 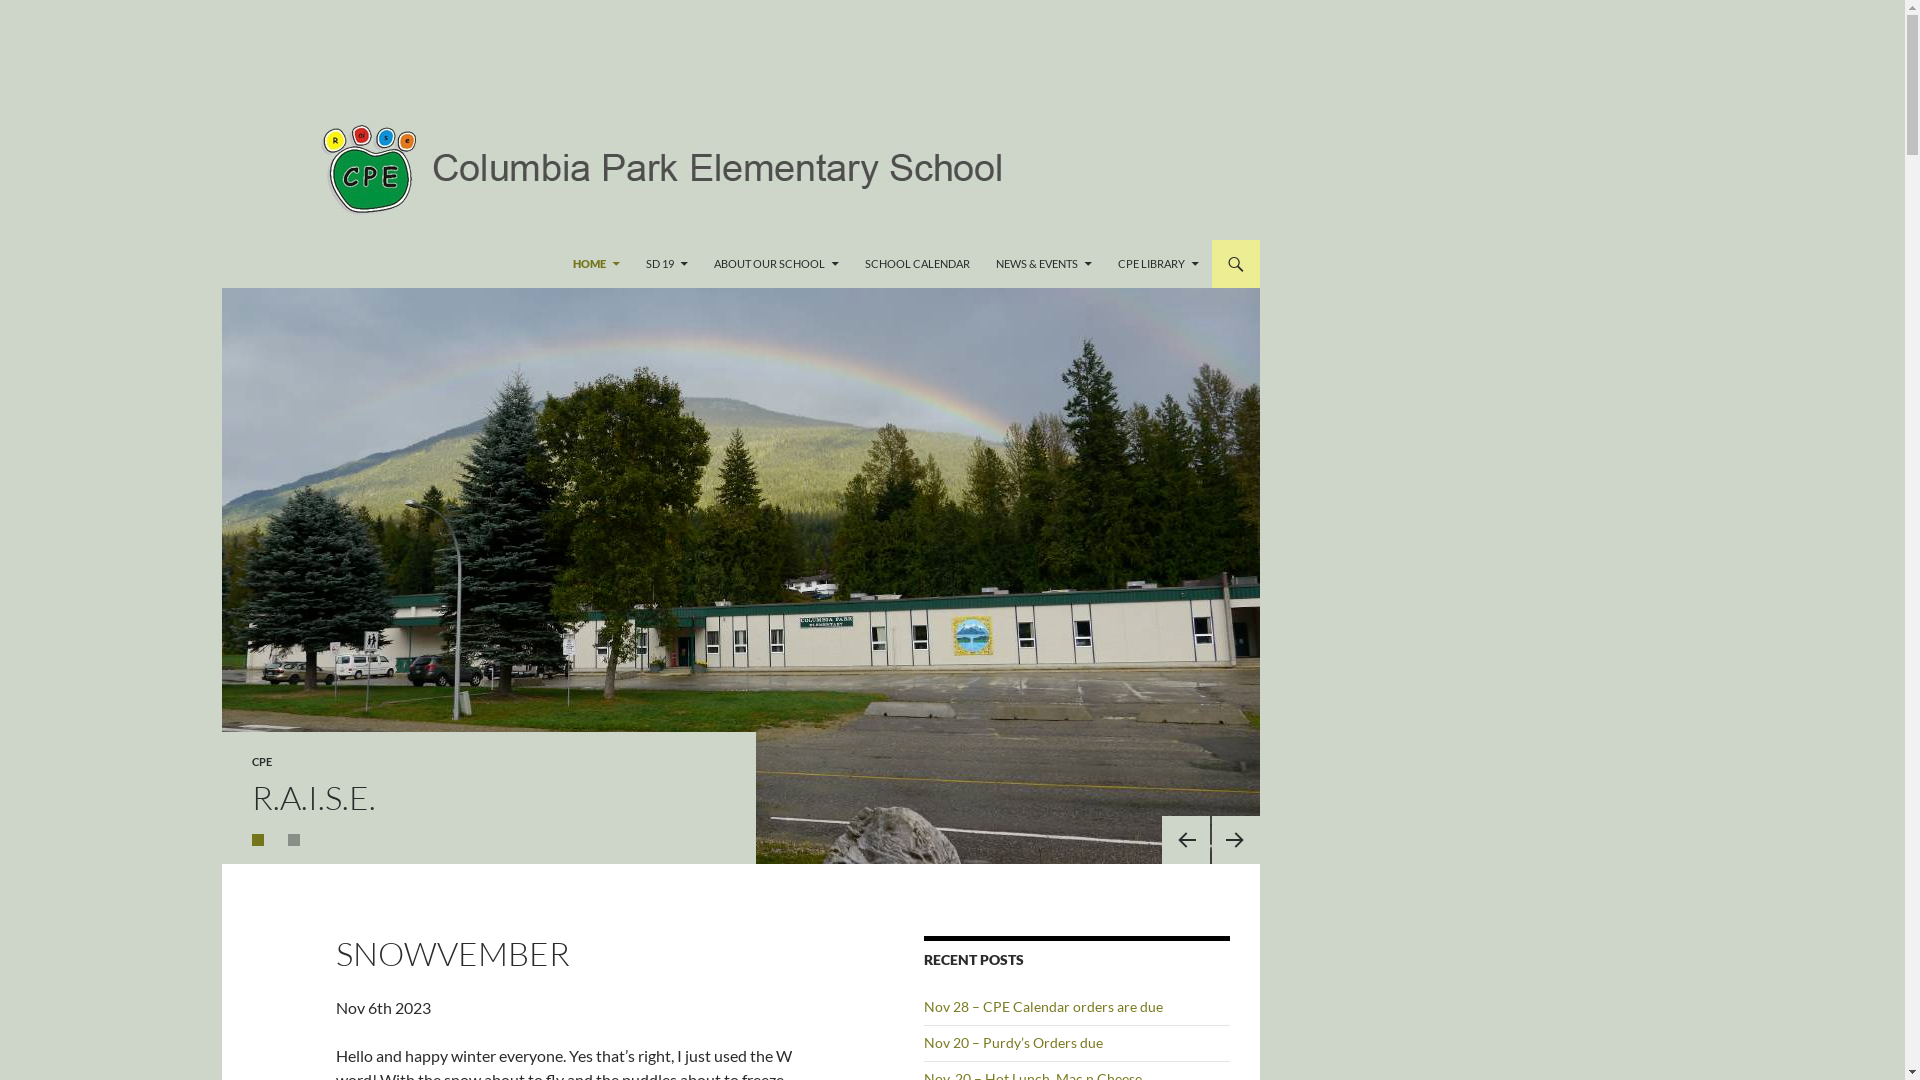 What do you see at coordinates (38, 12) in the screenshot?
I see `Search` at bounding box center [38, 12].